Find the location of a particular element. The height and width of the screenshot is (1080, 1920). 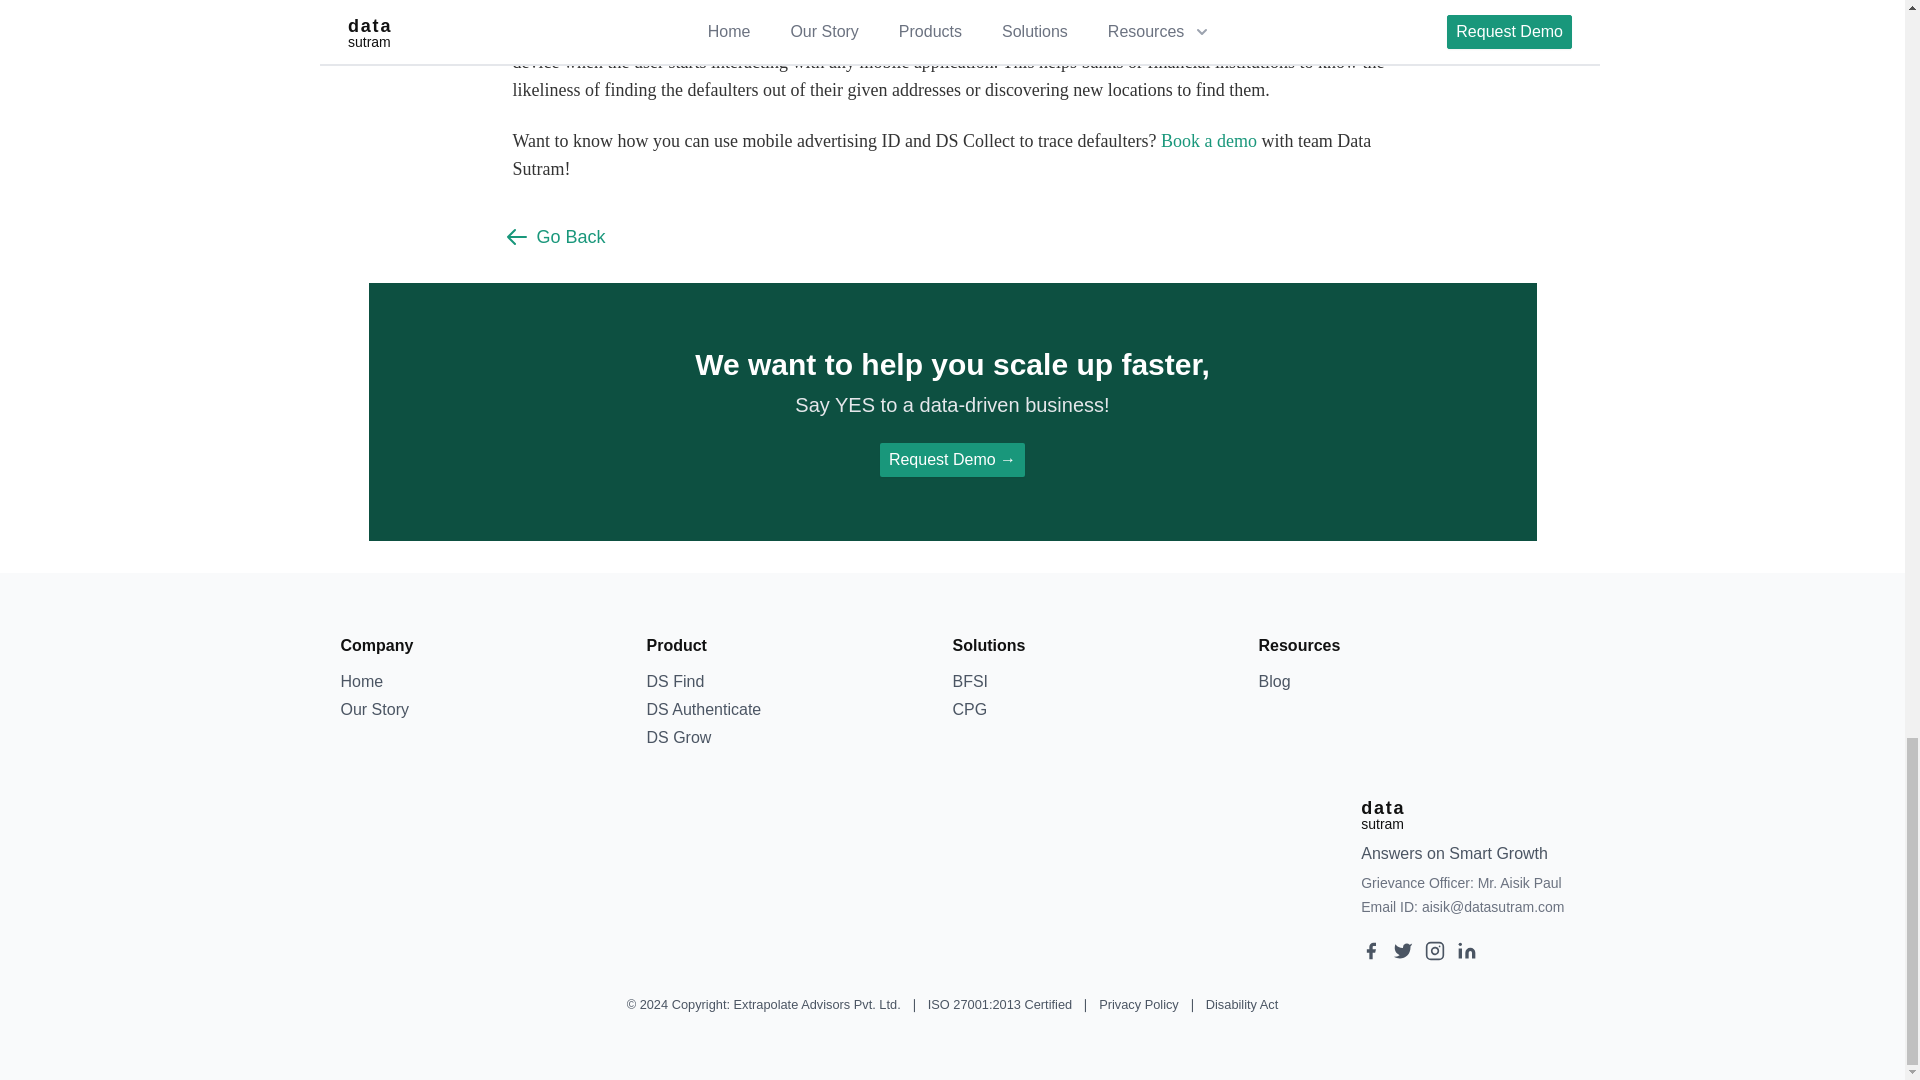

Disability Act is located at coordinates (1242, 1004).